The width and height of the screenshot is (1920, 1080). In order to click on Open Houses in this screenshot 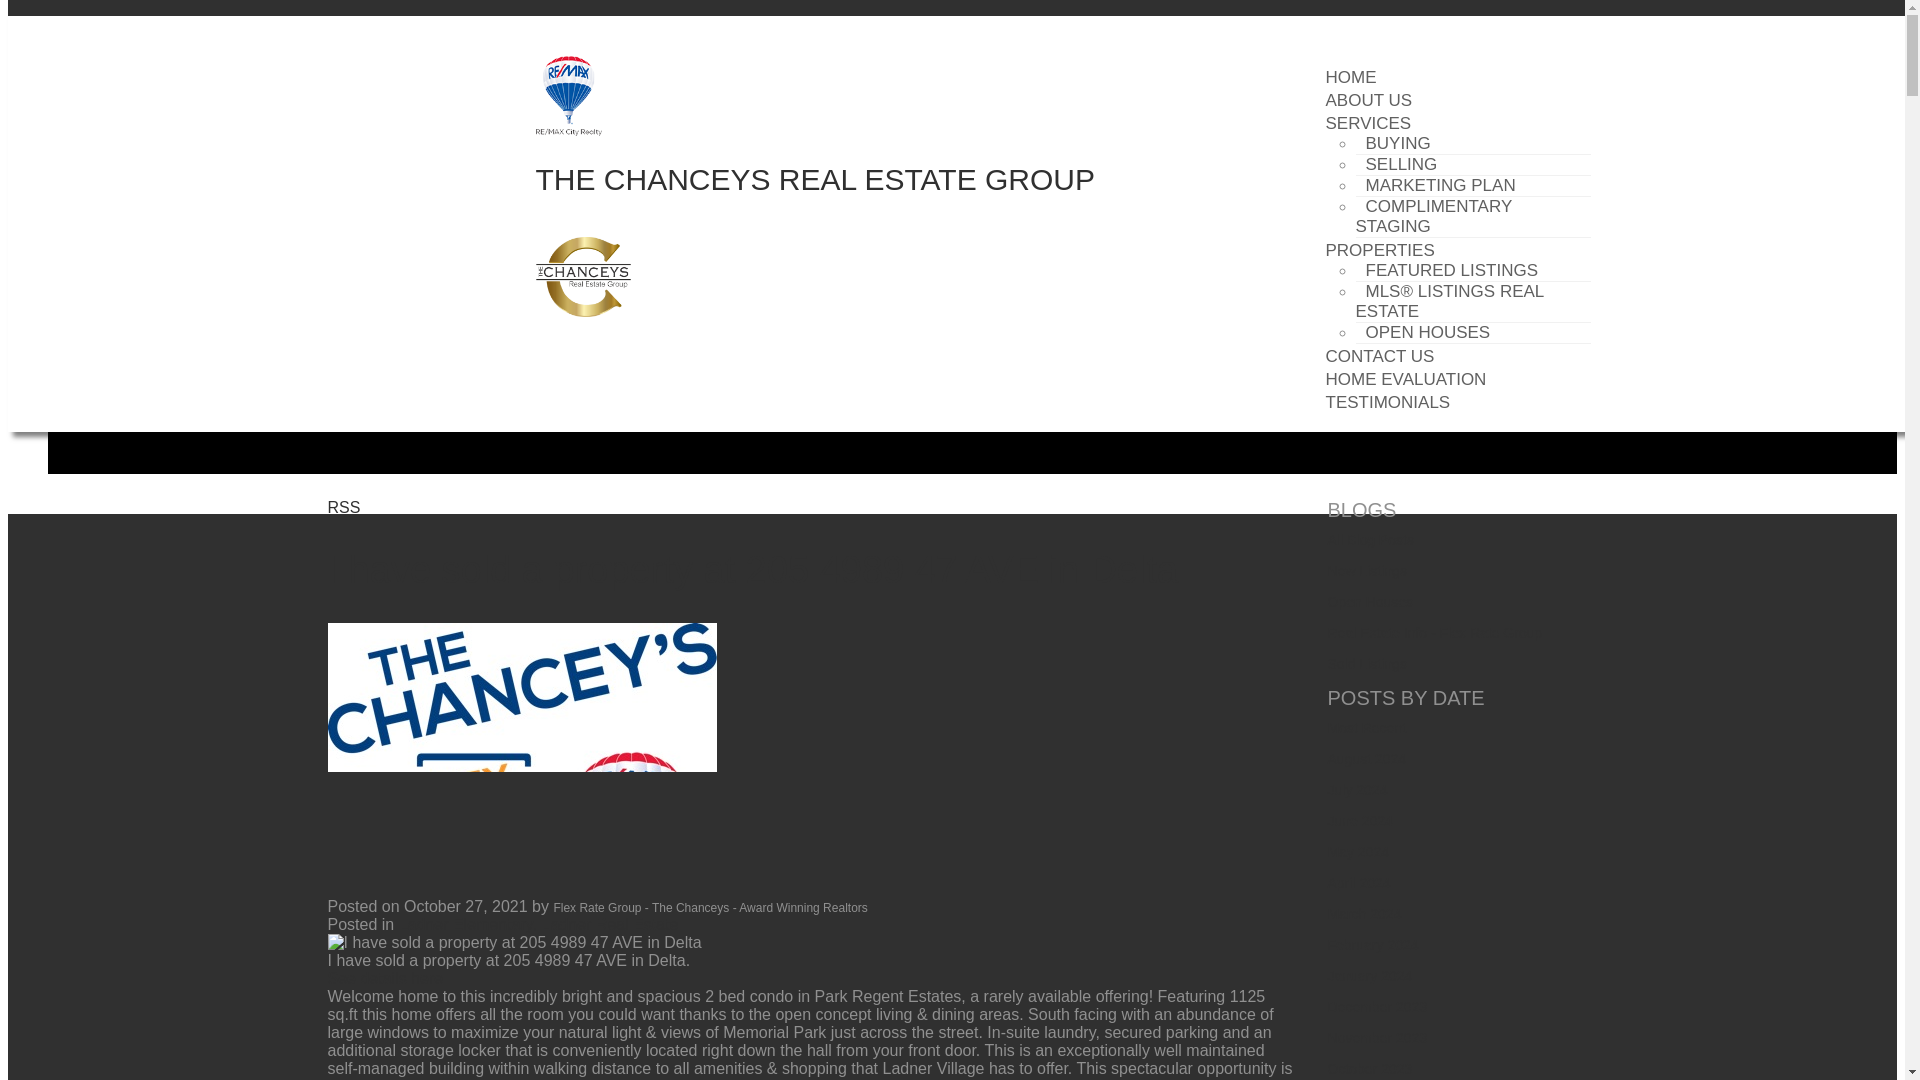, I will do `click(1370, 602)`.